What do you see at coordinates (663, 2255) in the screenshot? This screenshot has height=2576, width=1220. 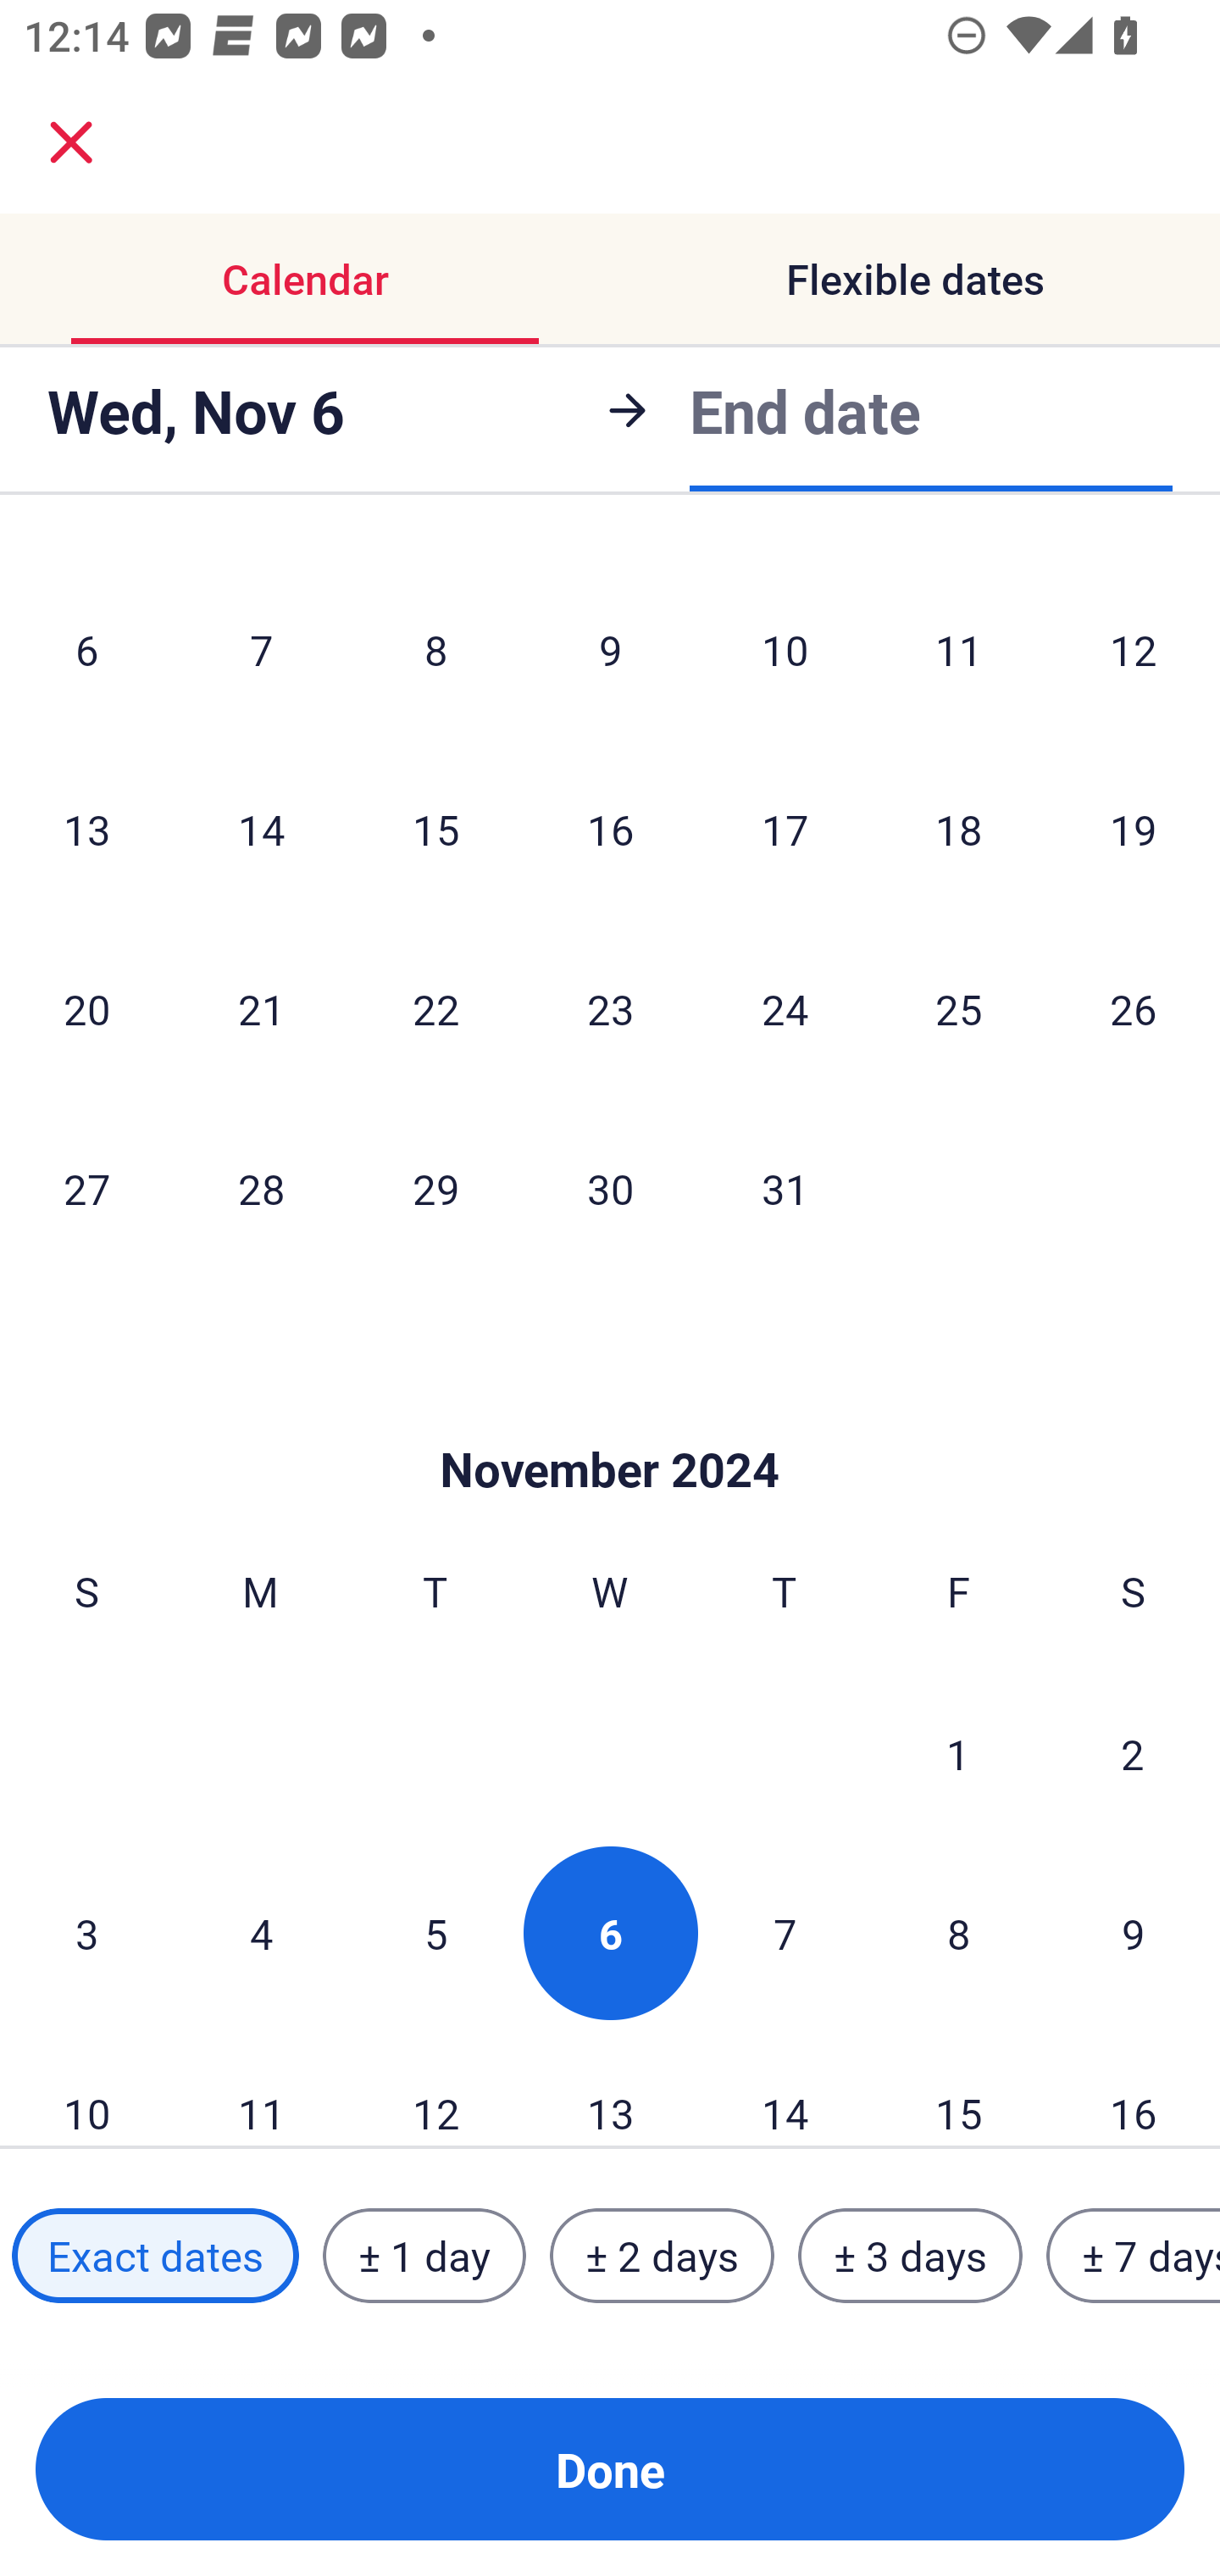 I see `± 2 days` at bounding box center [663, 2255].